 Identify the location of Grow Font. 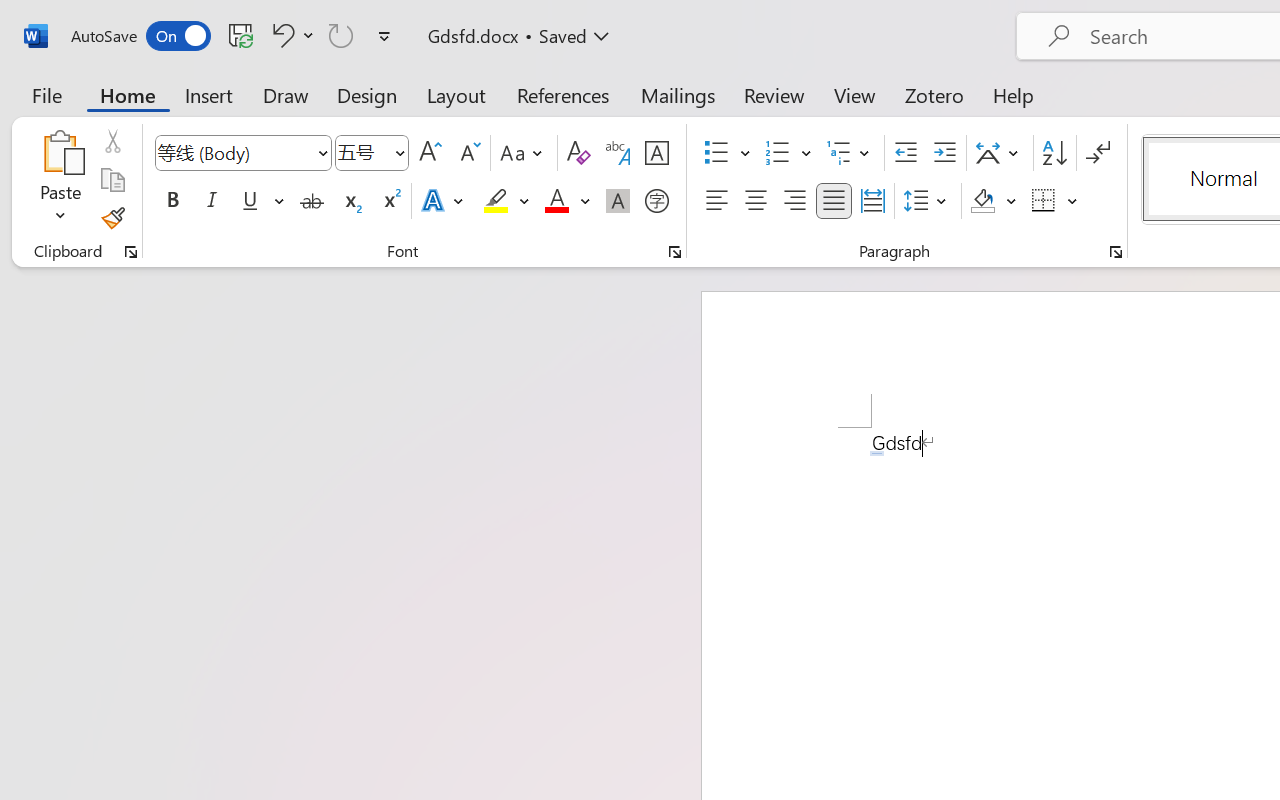
(430, 153).